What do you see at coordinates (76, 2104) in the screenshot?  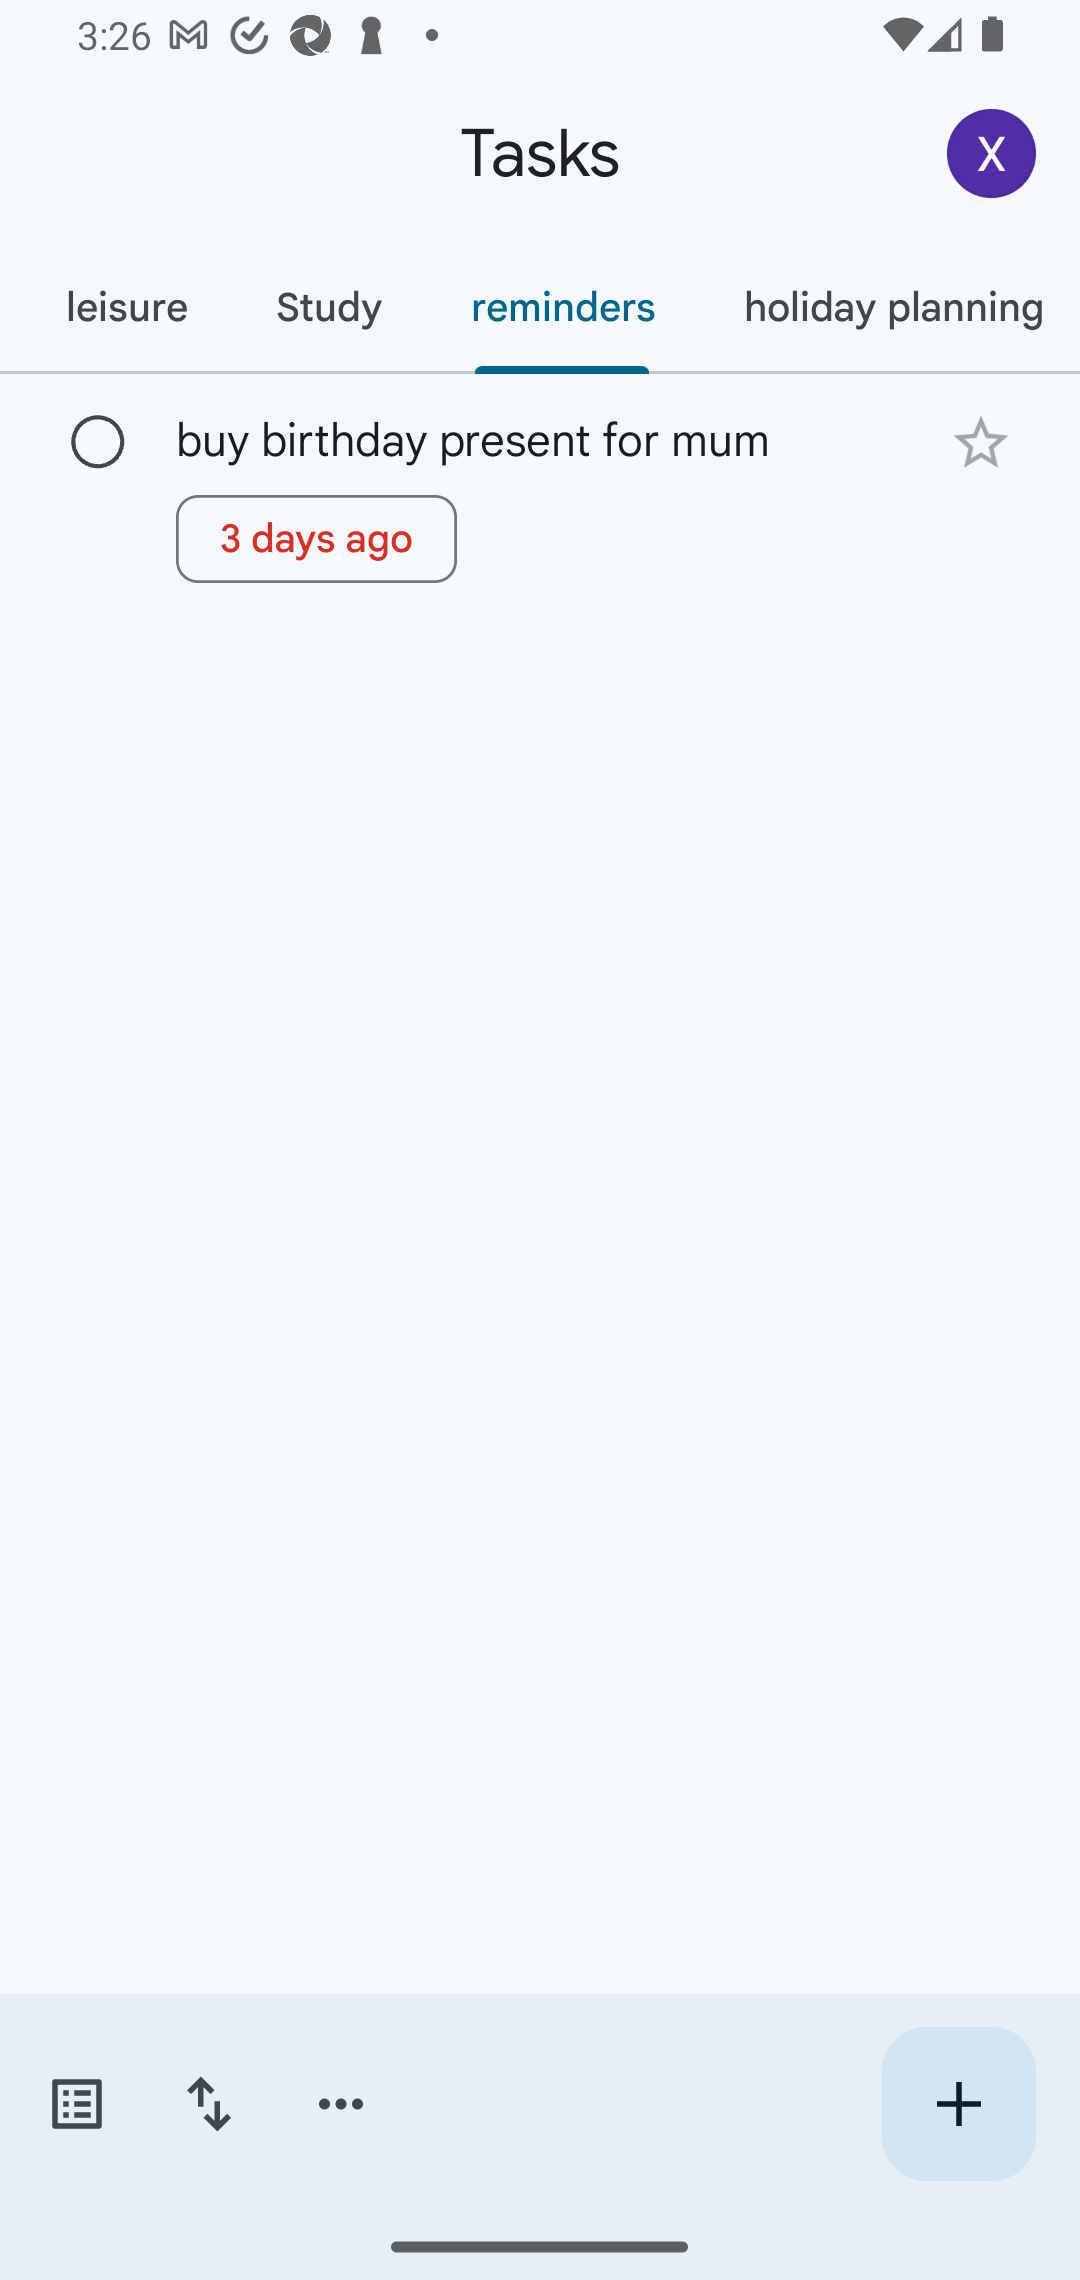 I see `Switch task lists` at bounding box center [76, 2104].